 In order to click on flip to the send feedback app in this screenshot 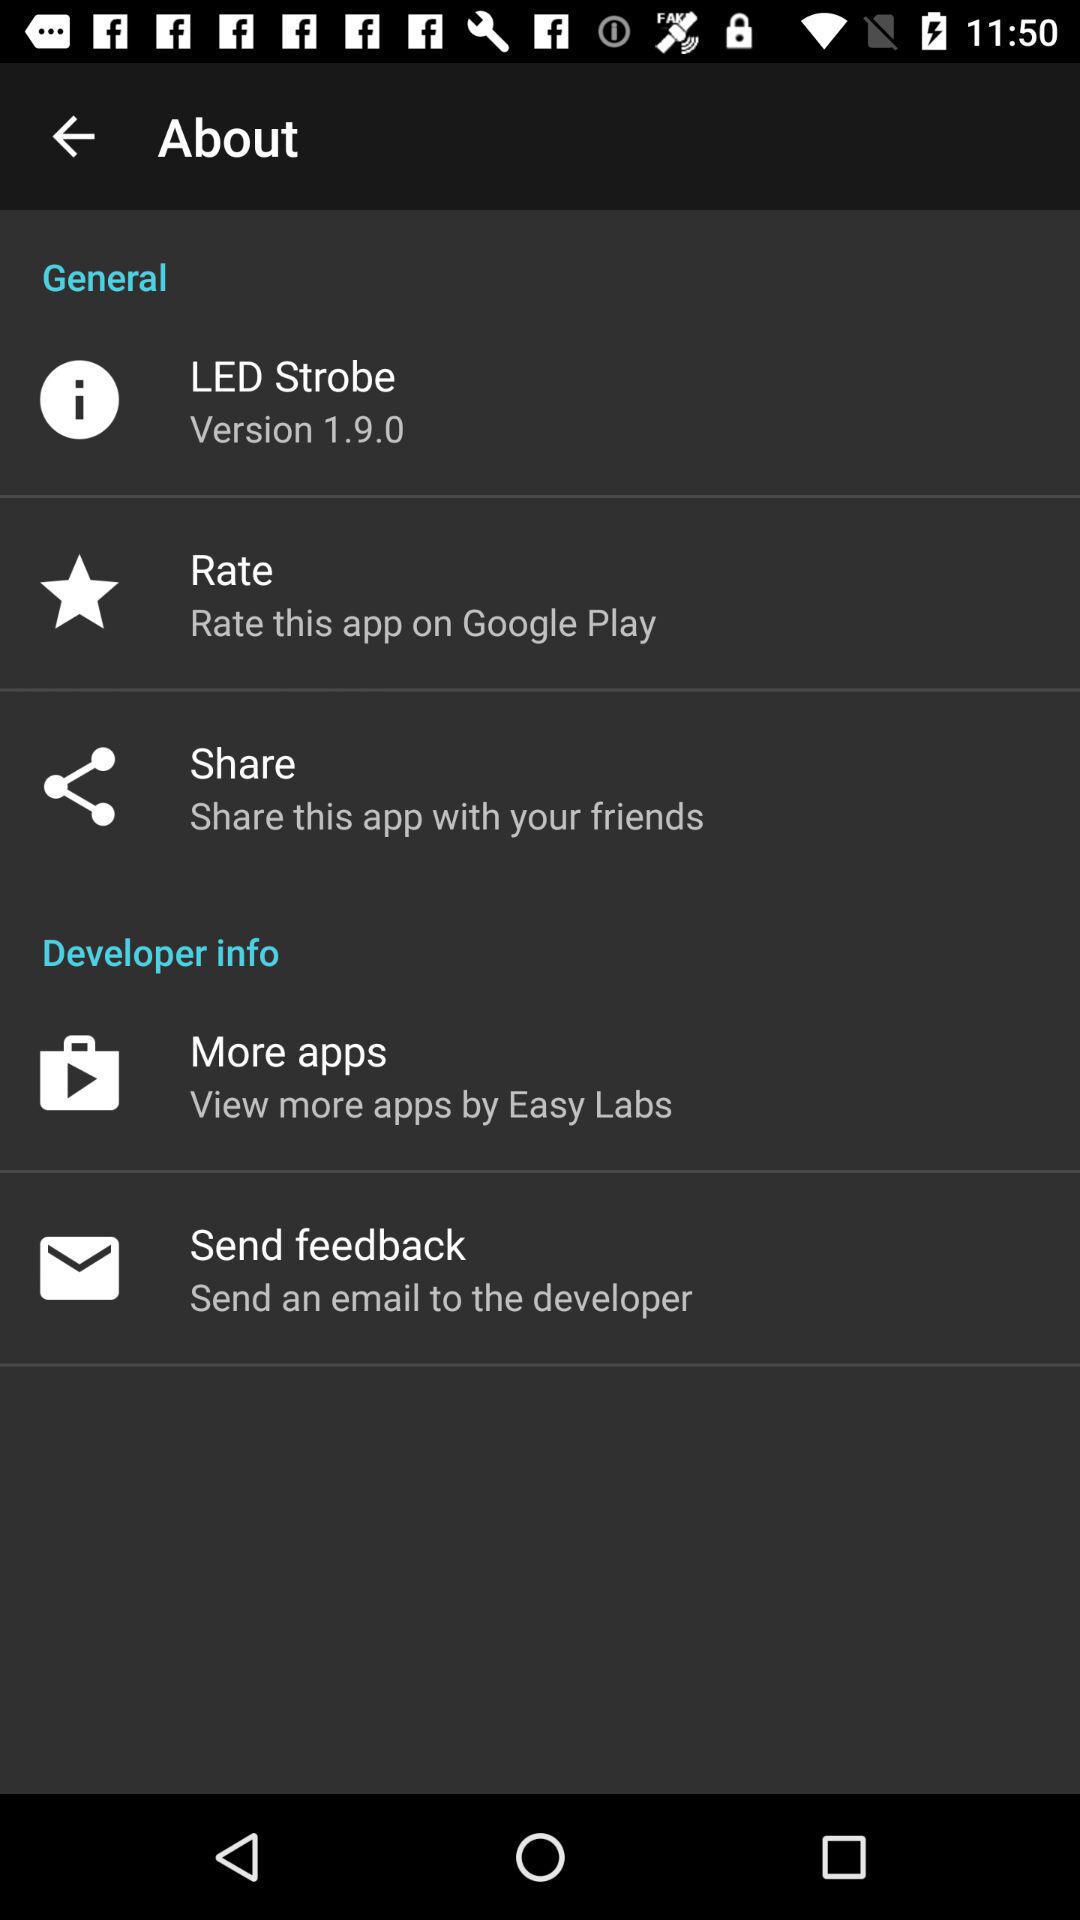, I will do `click(327, 1244)`.